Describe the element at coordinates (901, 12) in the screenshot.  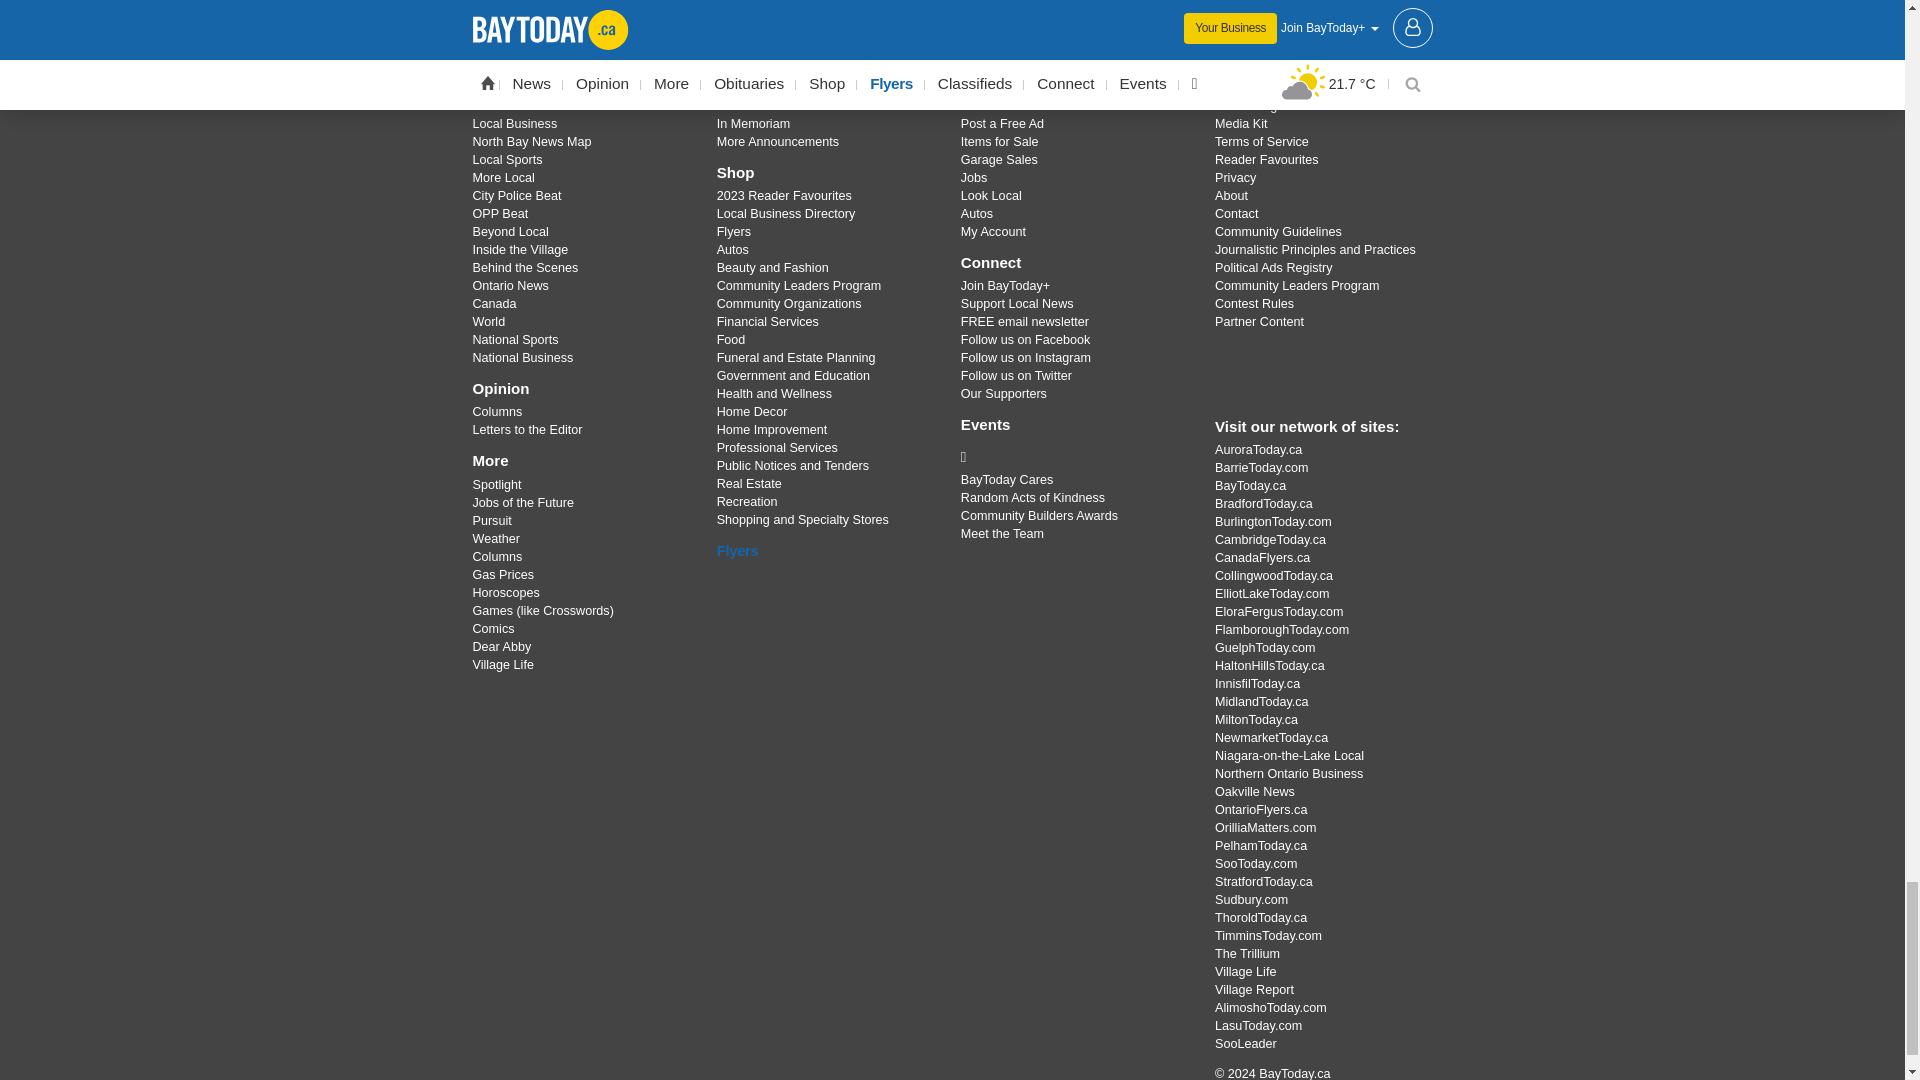
I see `Facebook` at that location.